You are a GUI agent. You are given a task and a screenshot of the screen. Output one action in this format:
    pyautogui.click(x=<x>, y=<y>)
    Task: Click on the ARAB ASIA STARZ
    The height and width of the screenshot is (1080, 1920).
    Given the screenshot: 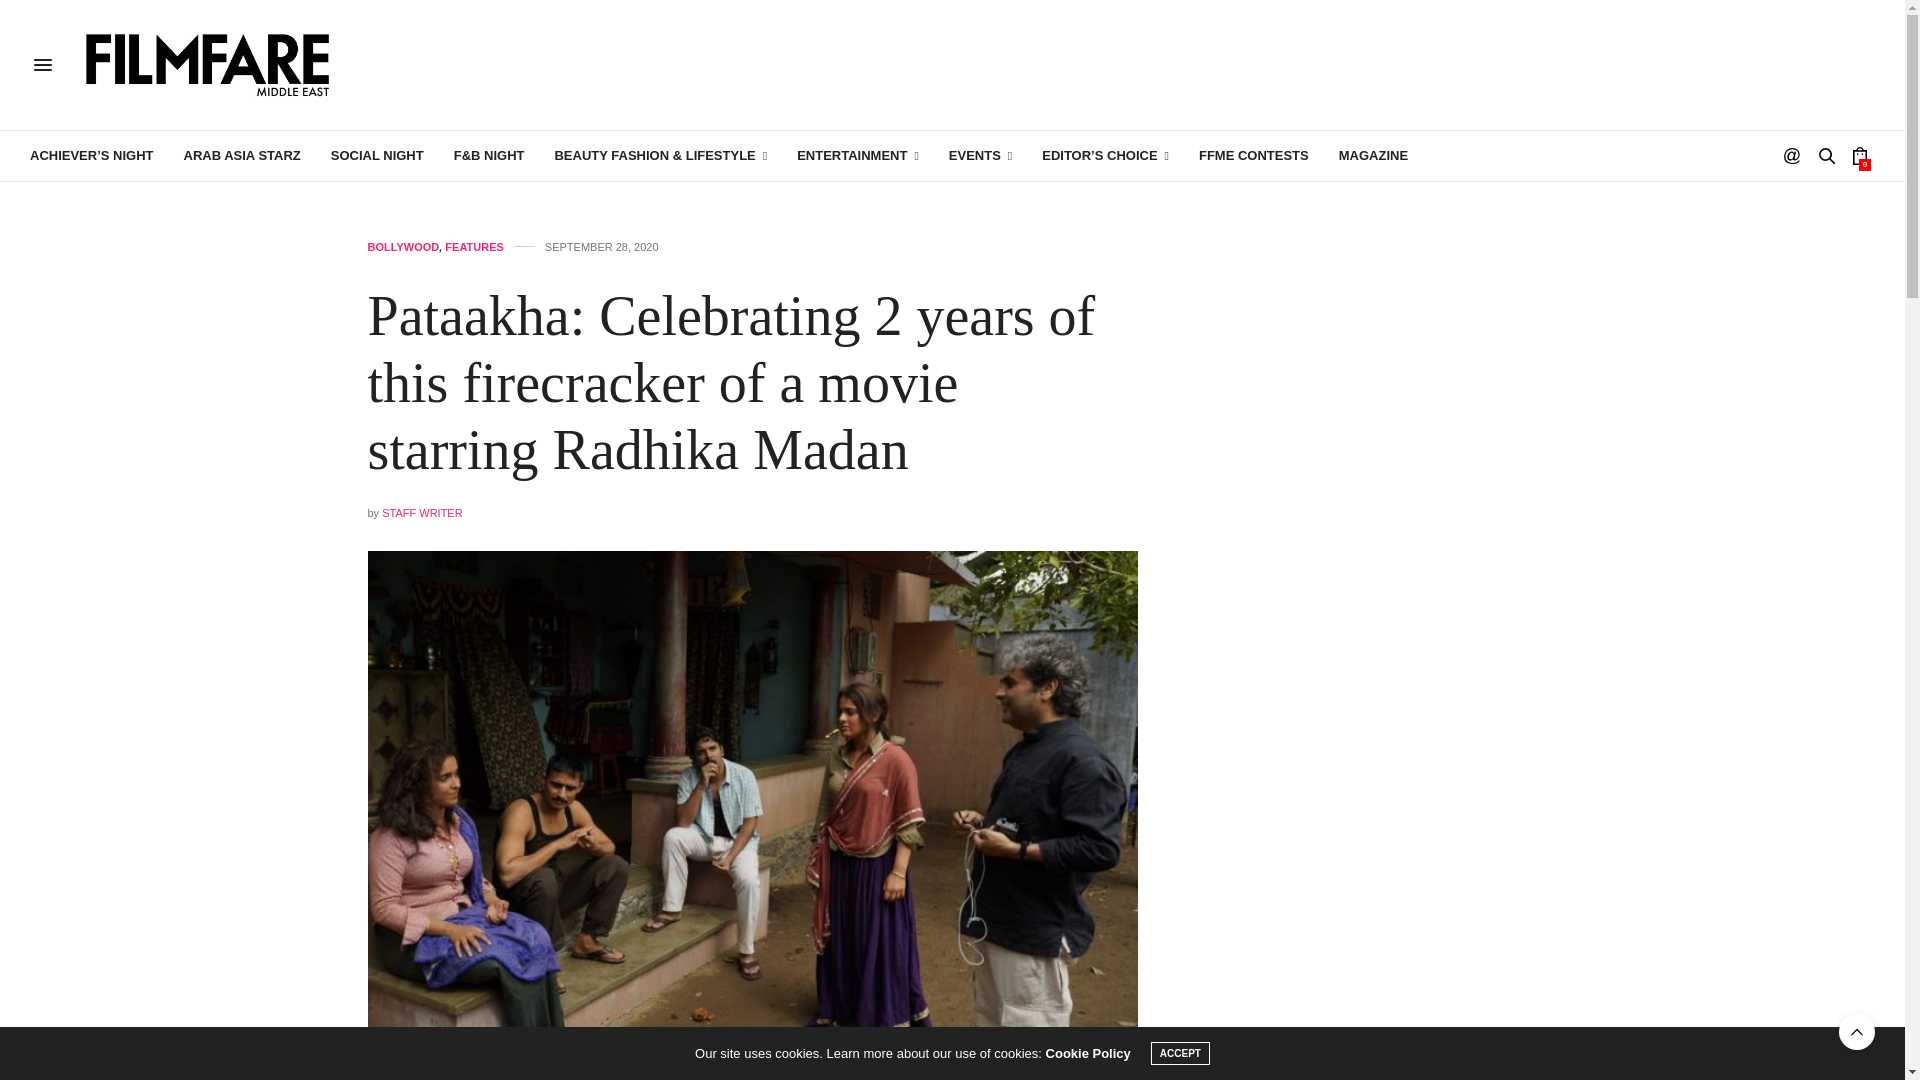 What is the action you would take?
    pyautogui.click(x=242, y=156)
    